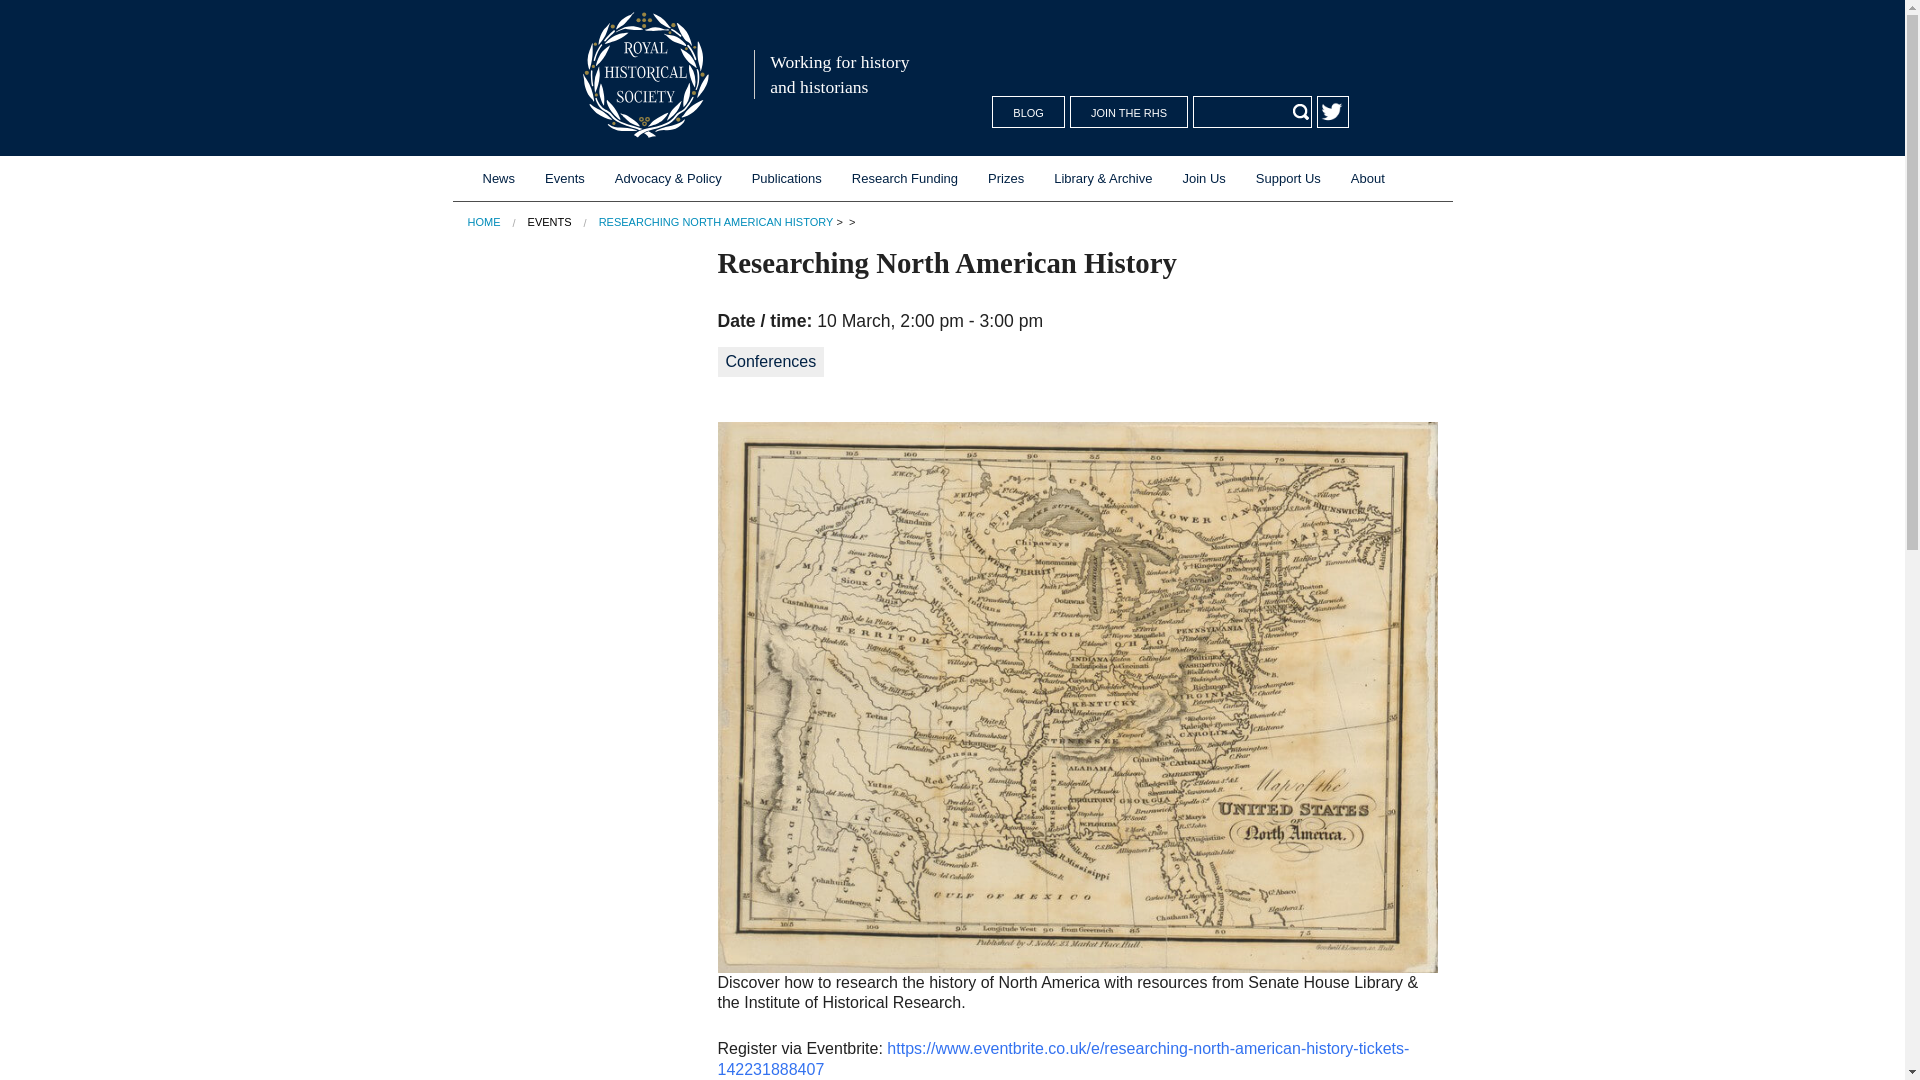 This screenshot has height=1080, width=1920. What do you see at coordinates (484, 222) in the screenshot?
I see `HOME` at bounding box center [484, 222].